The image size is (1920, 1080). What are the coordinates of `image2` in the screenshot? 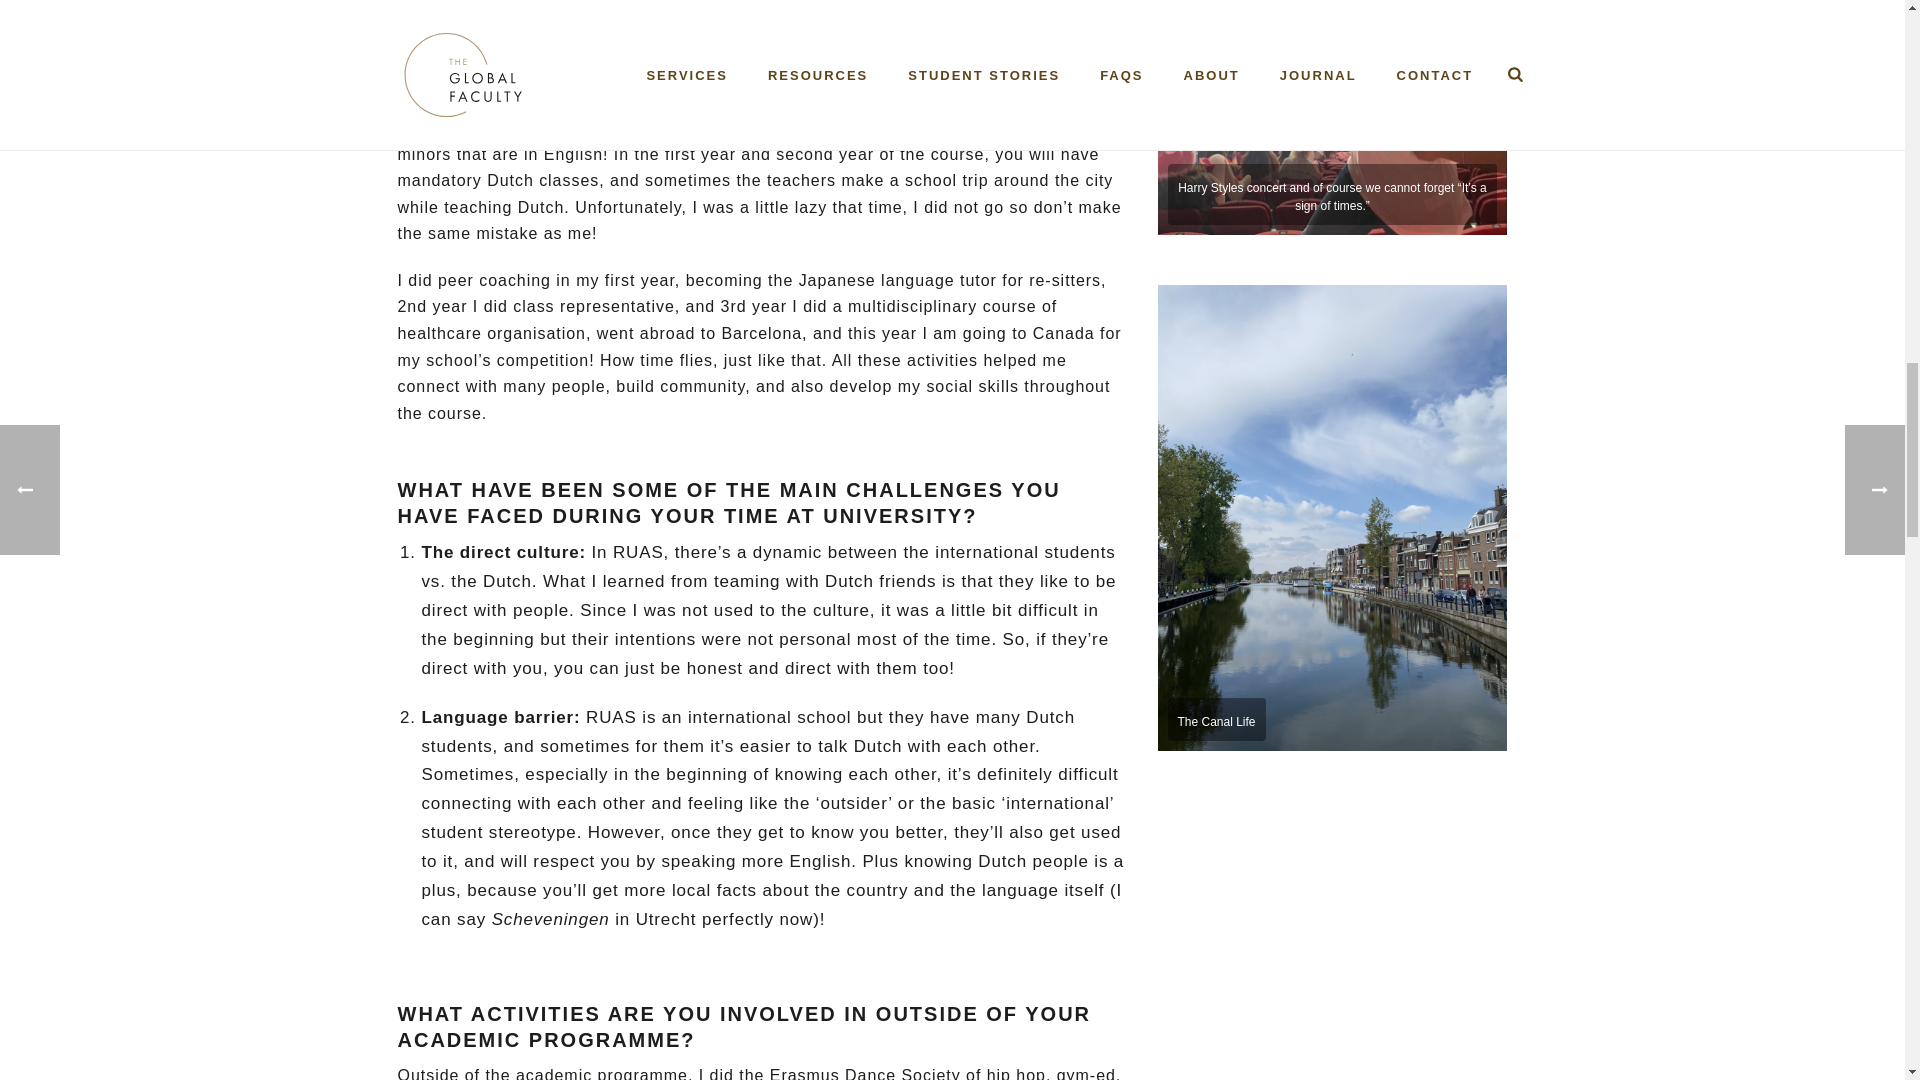 It's located at (1332, 117).